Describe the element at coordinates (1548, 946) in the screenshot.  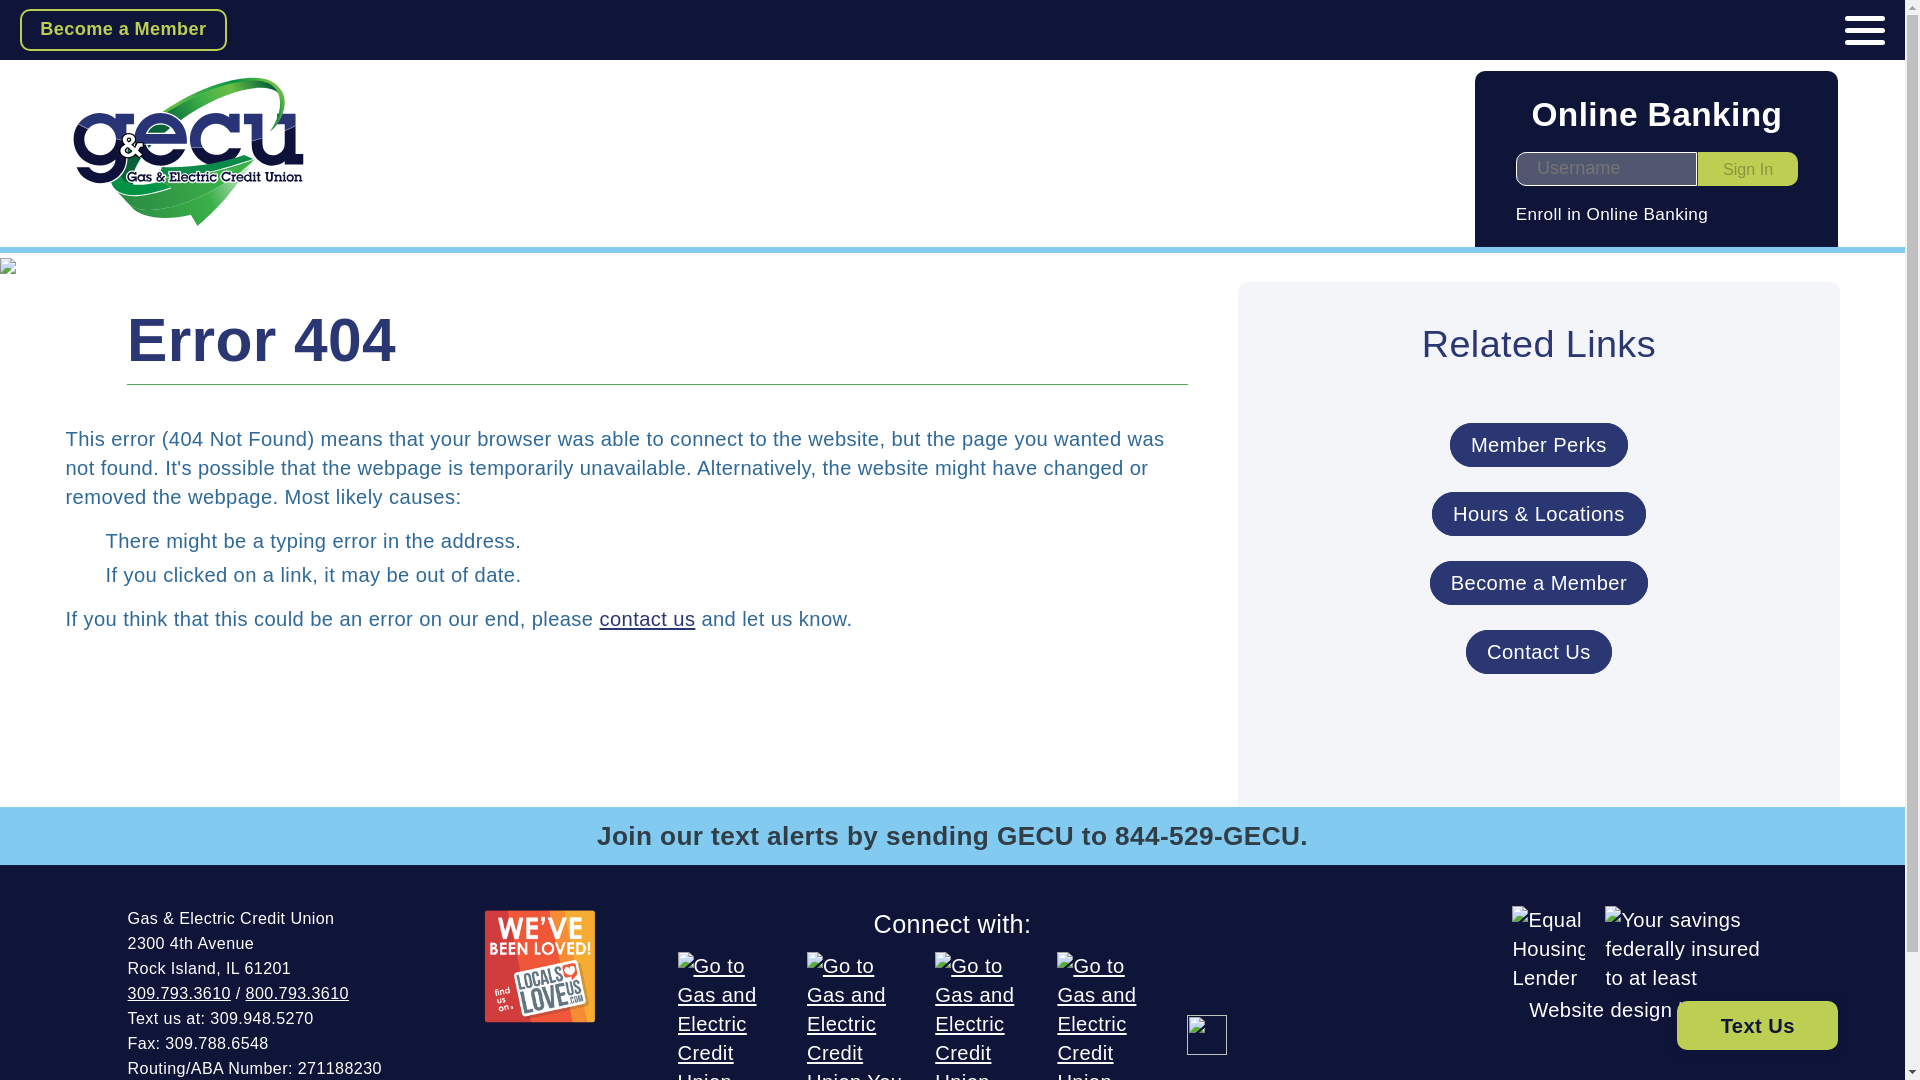
I see `Equal Housing Lender Logo` at that location.